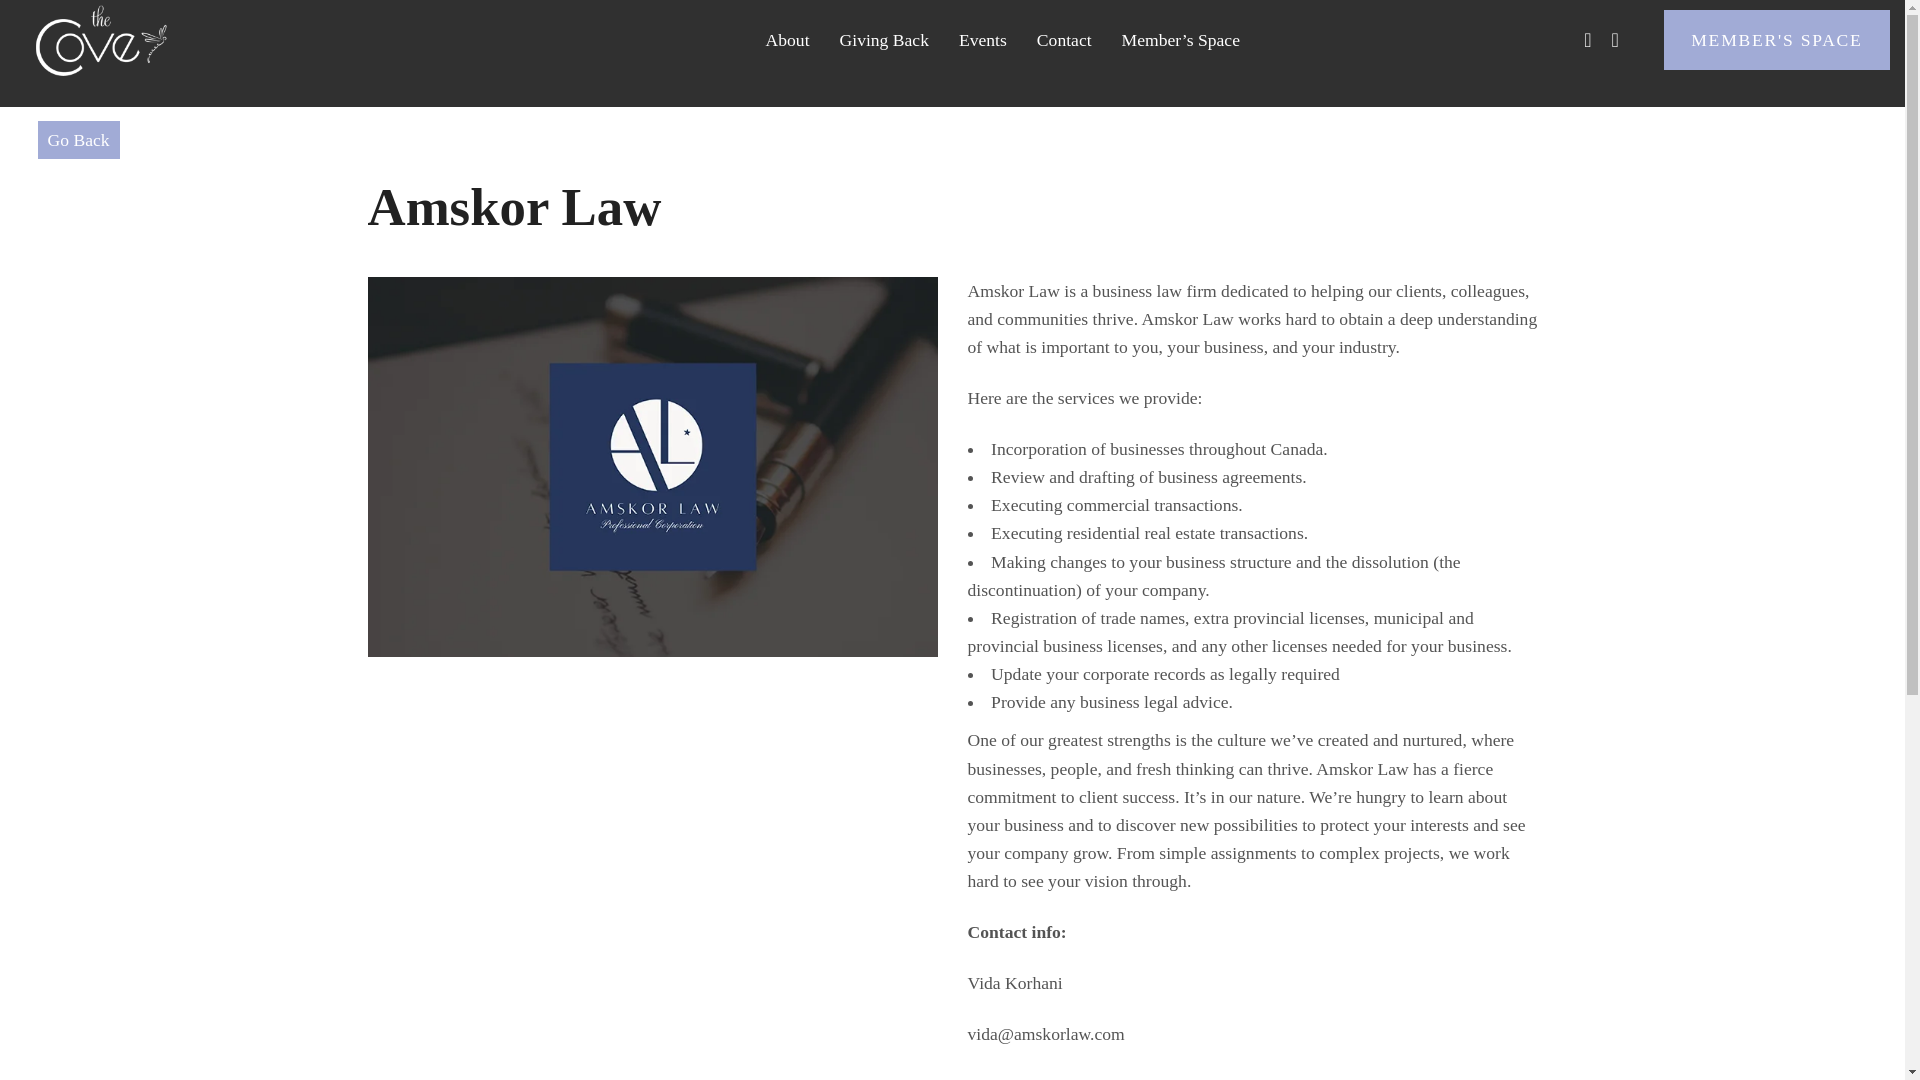  What do you see at coordinates (1064, 40) in the screenshot?
I see `Contact` at bounding box center [1064, 40].